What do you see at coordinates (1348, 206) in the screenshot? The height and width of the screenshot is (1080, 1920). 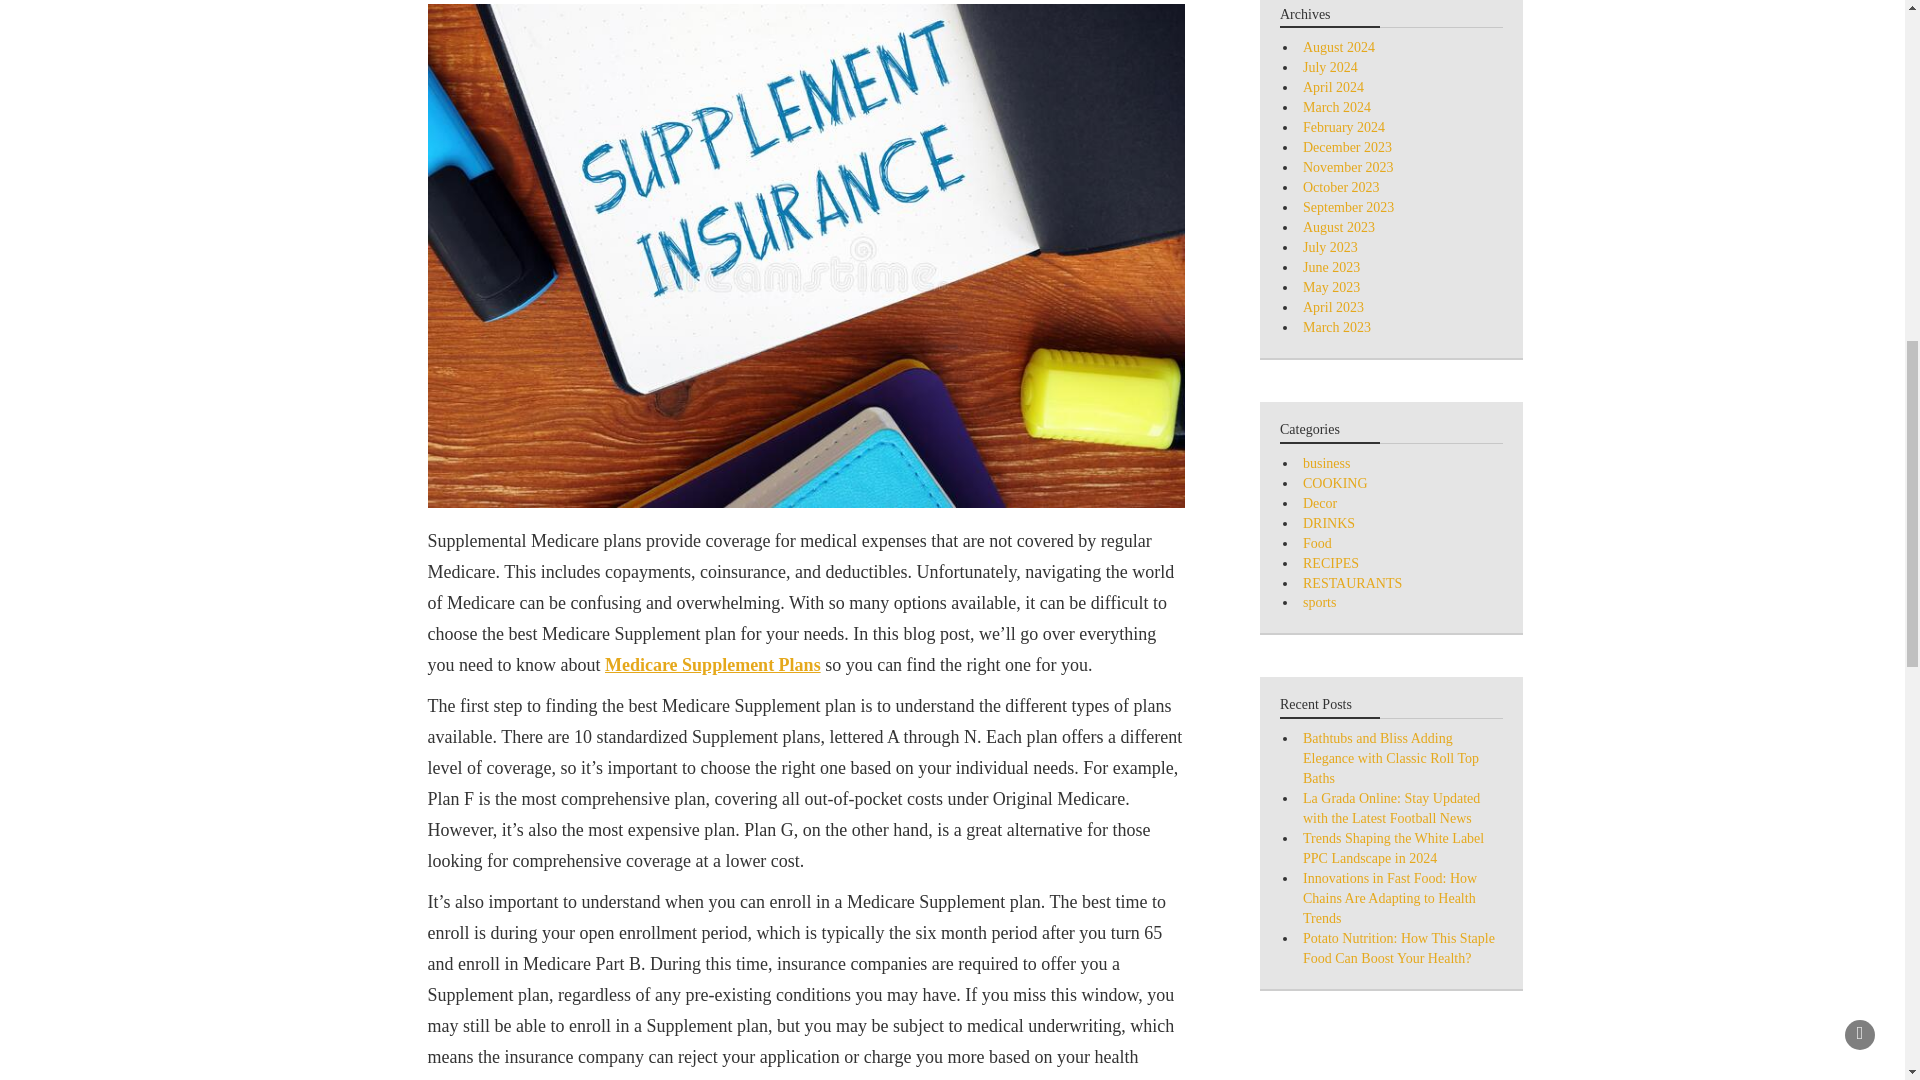 I see `September 2023` at bounding box center [1348, 206].